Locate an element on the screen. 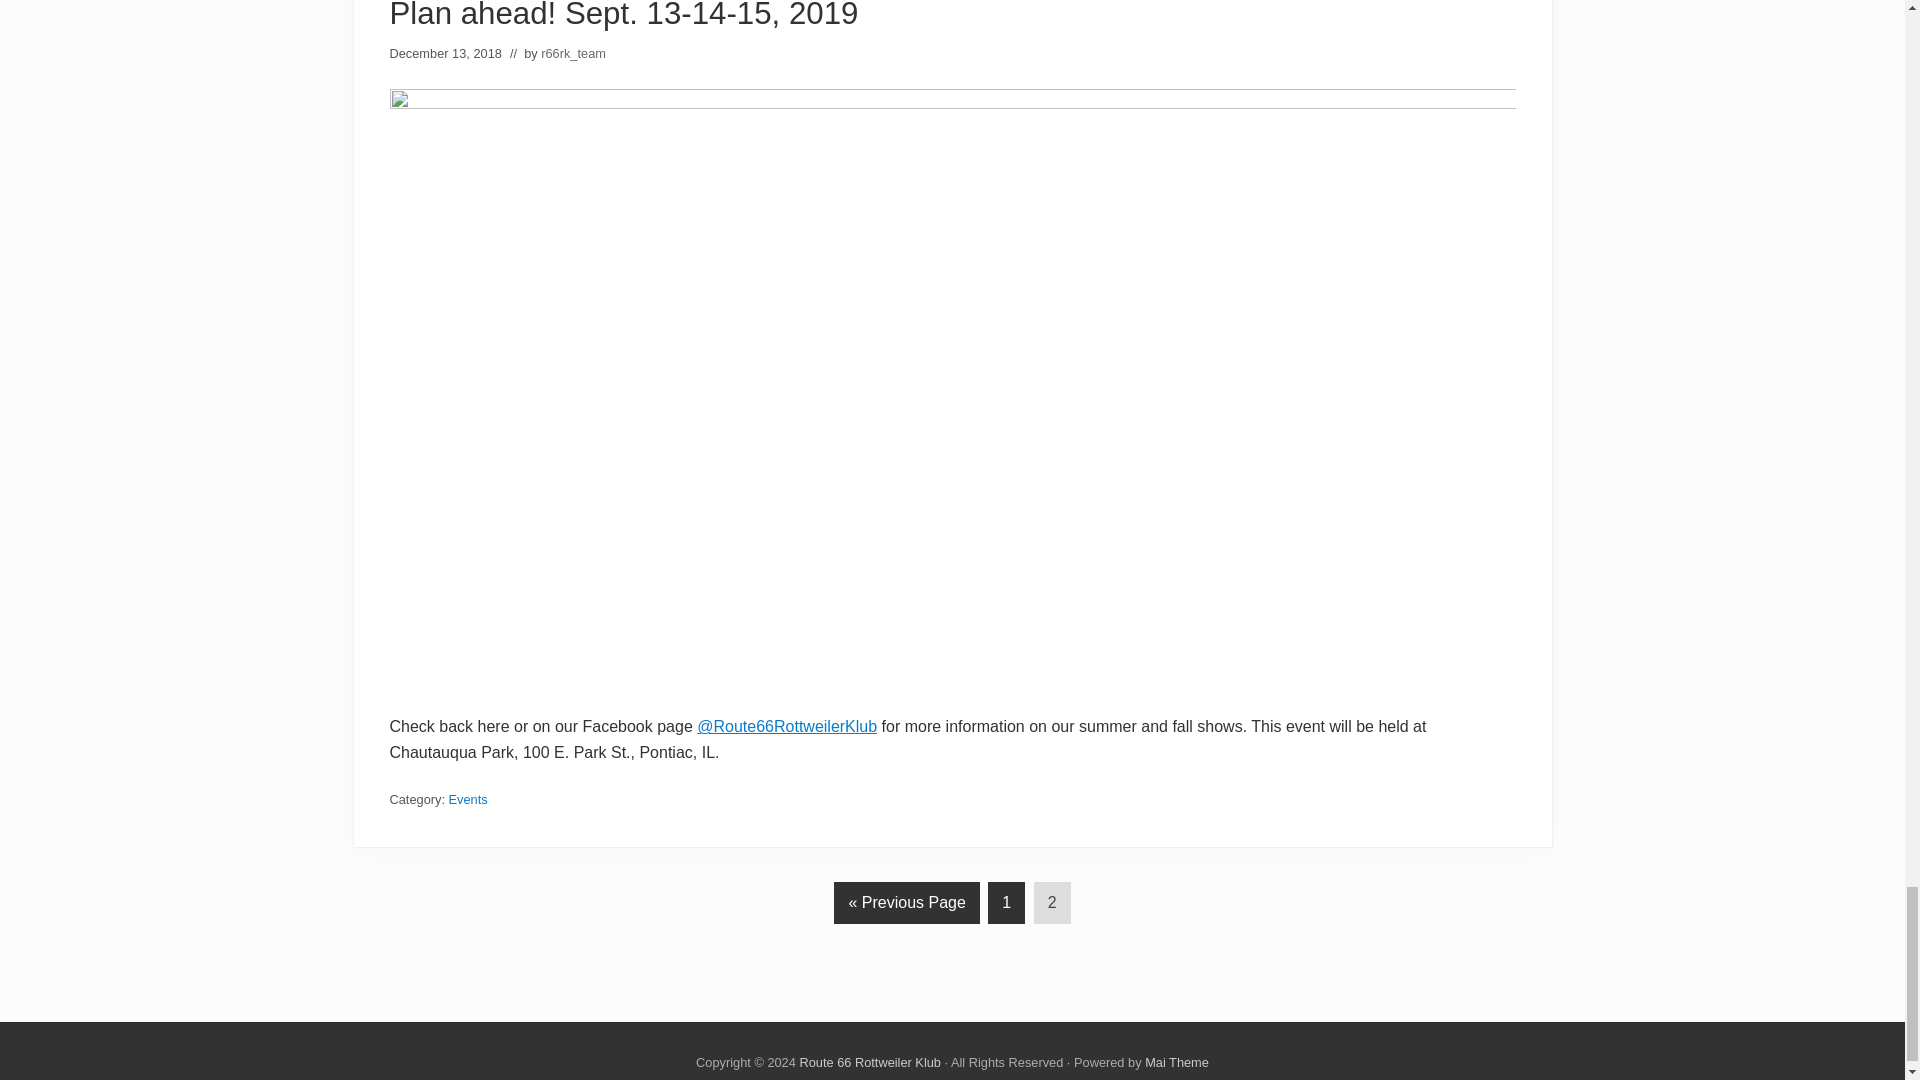  Events is located at coordinates (468, 798).